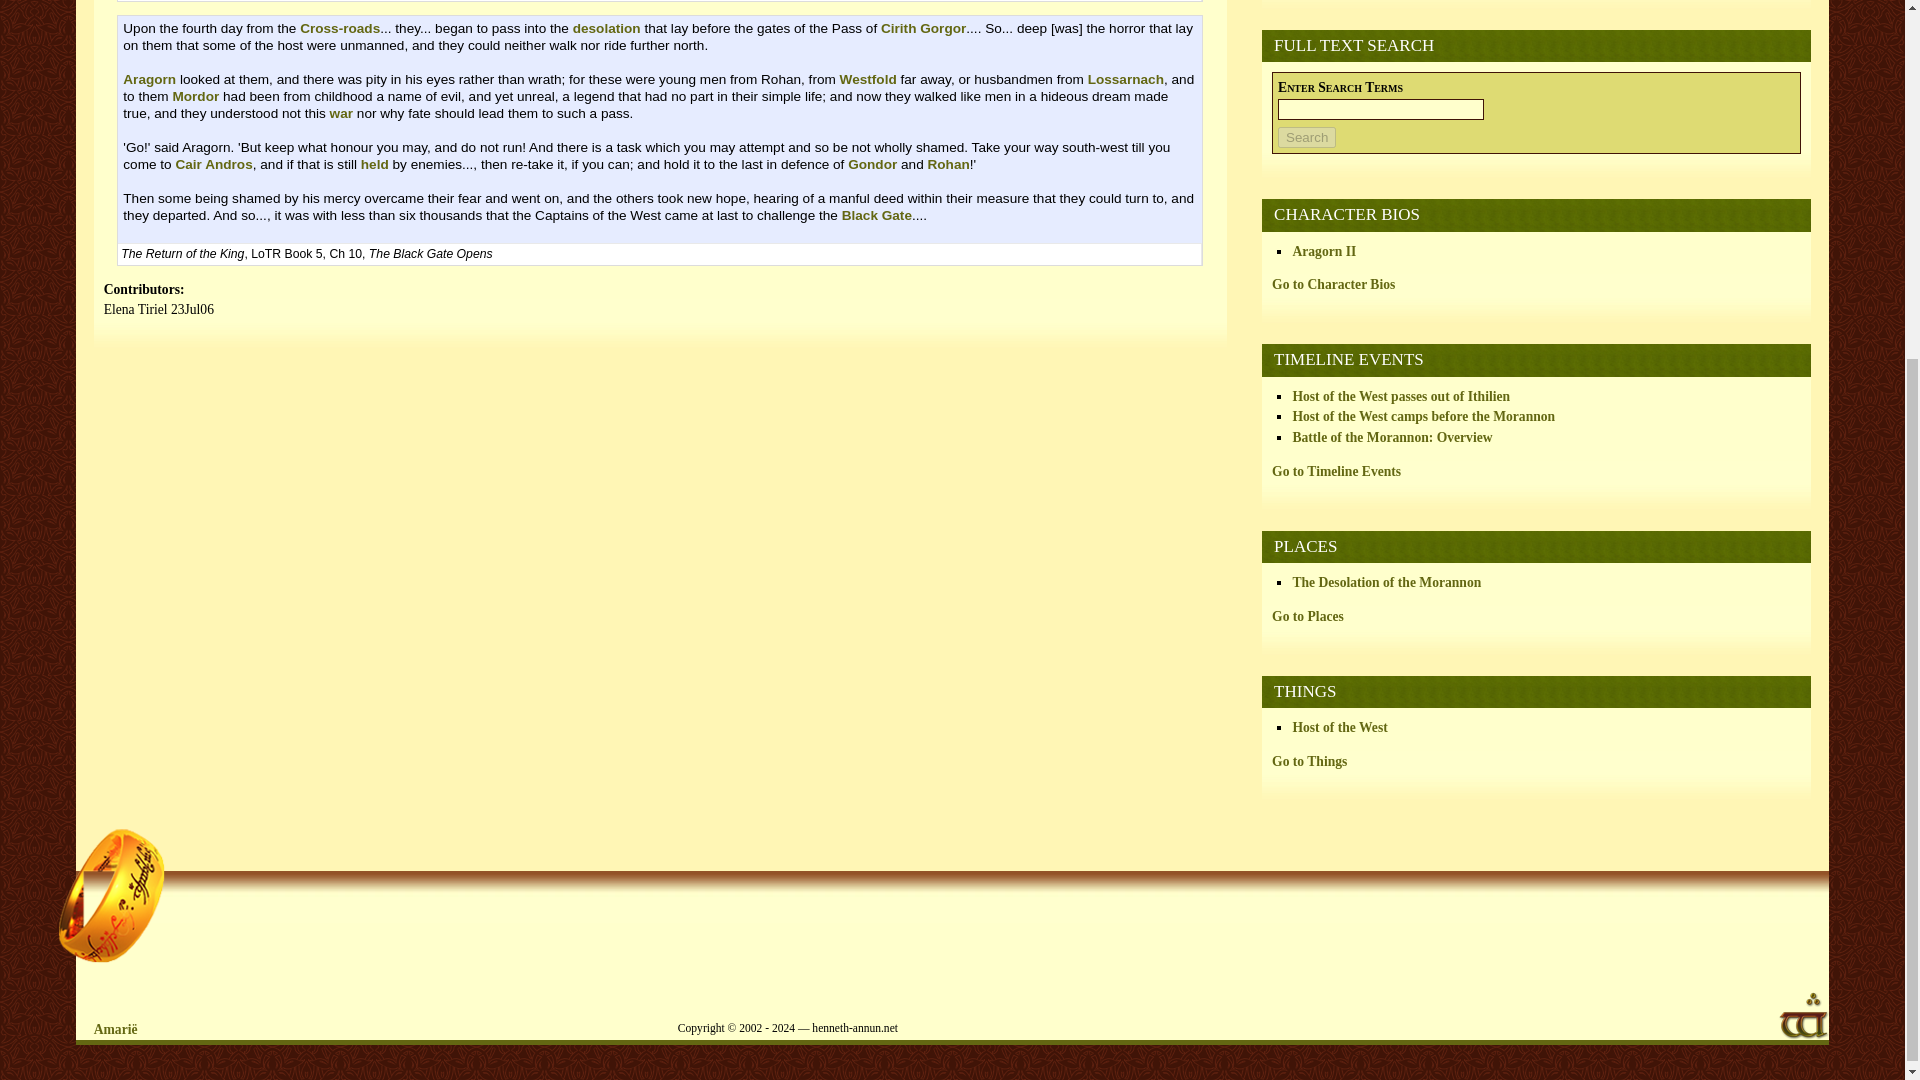 This screenshot has height=1080, width=1920. I want to click on Rohan, so click(948, 164).